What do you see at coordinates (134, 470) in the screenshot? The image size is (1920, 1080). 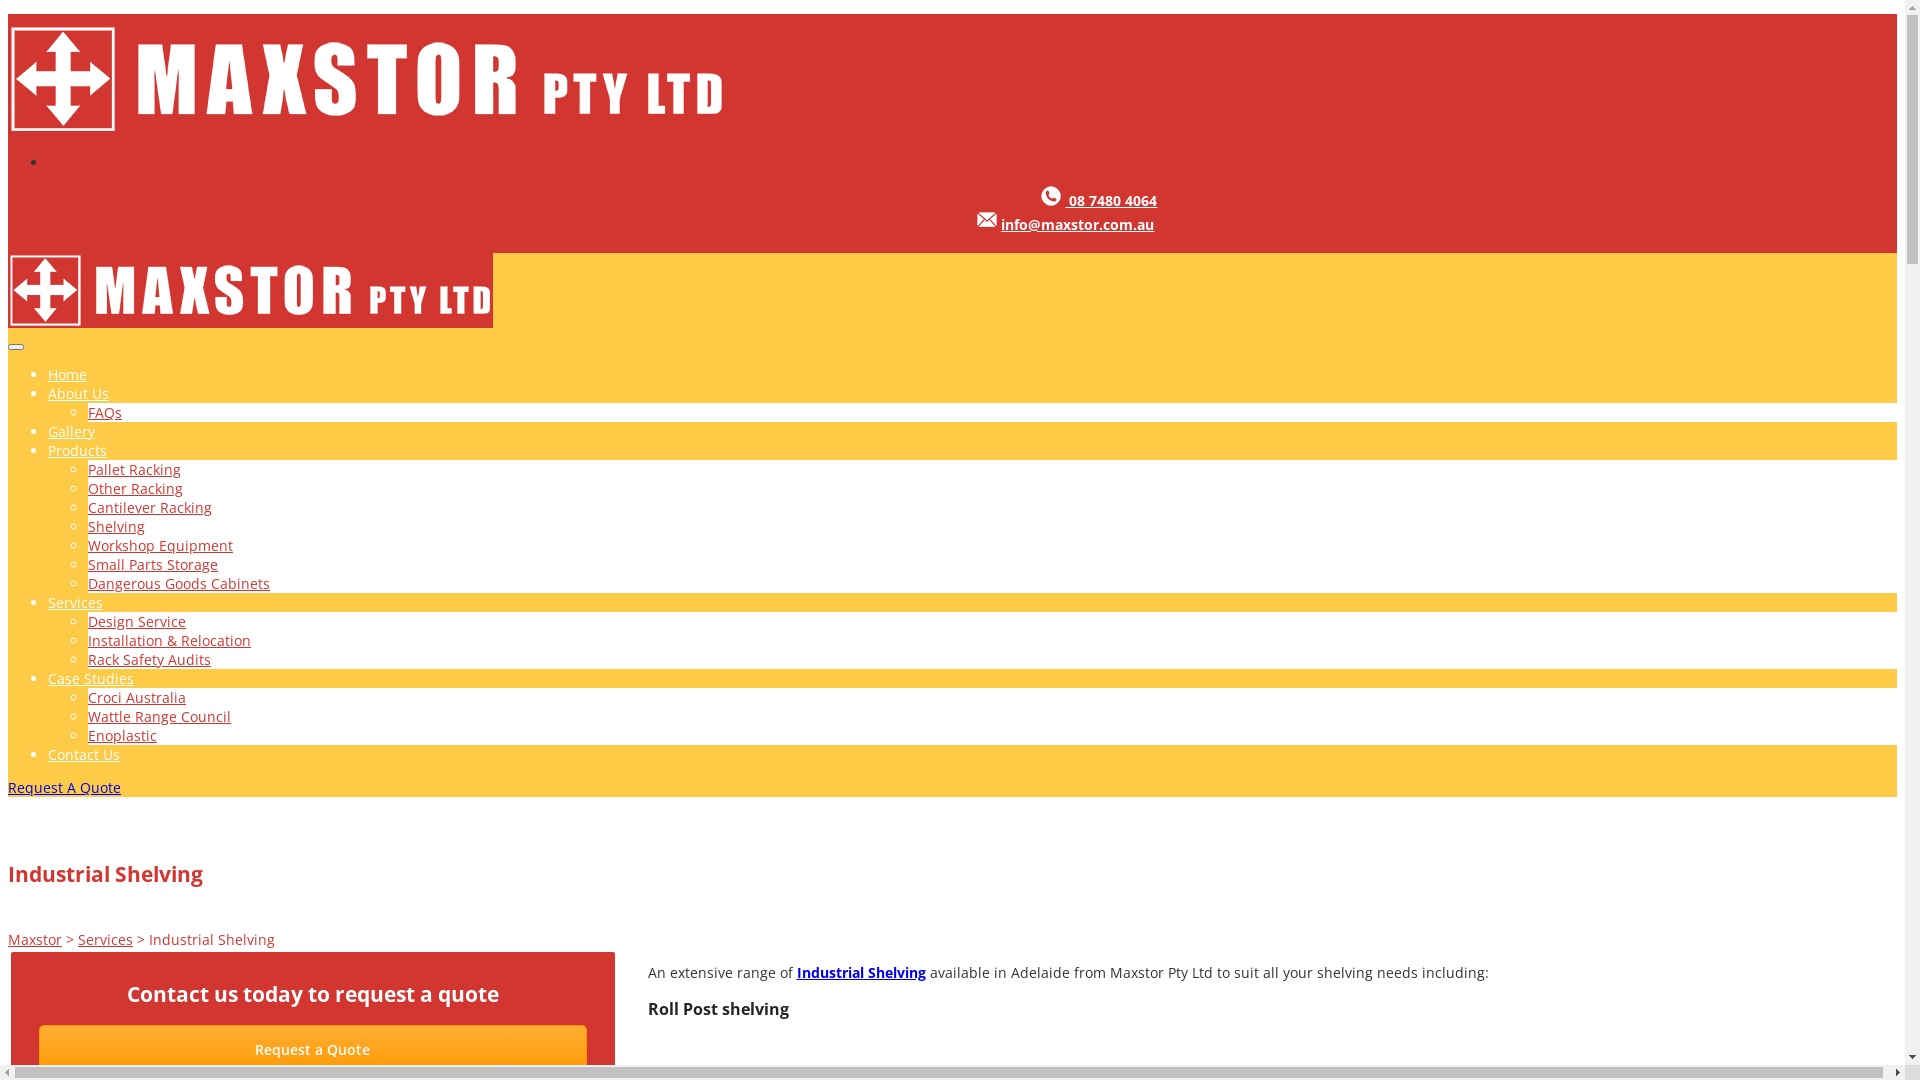 I see `Pallet Racking` at bounding box center [134, 470].